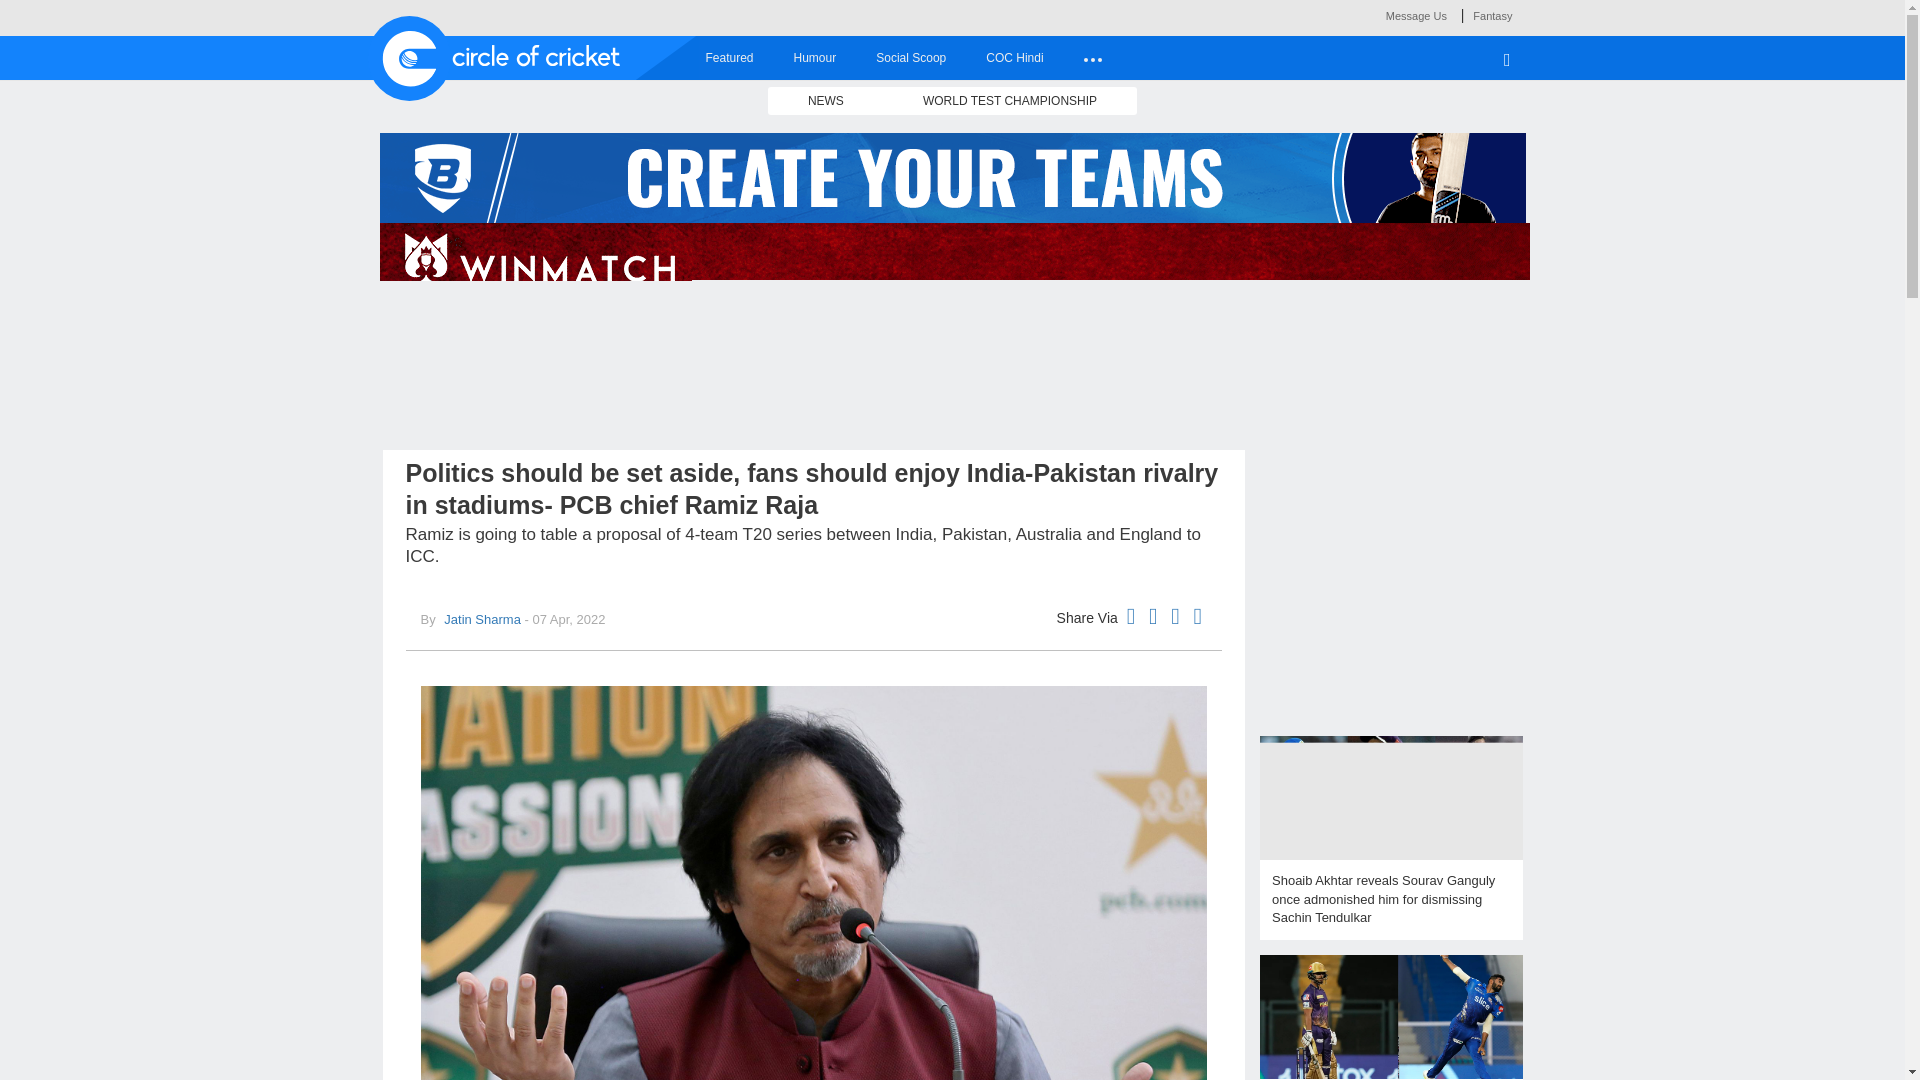 The width and height of the screenshot is (1920, 1080). Describe the element at coordinates (729, 57) in the screenshot. I see `Featured` at that location.